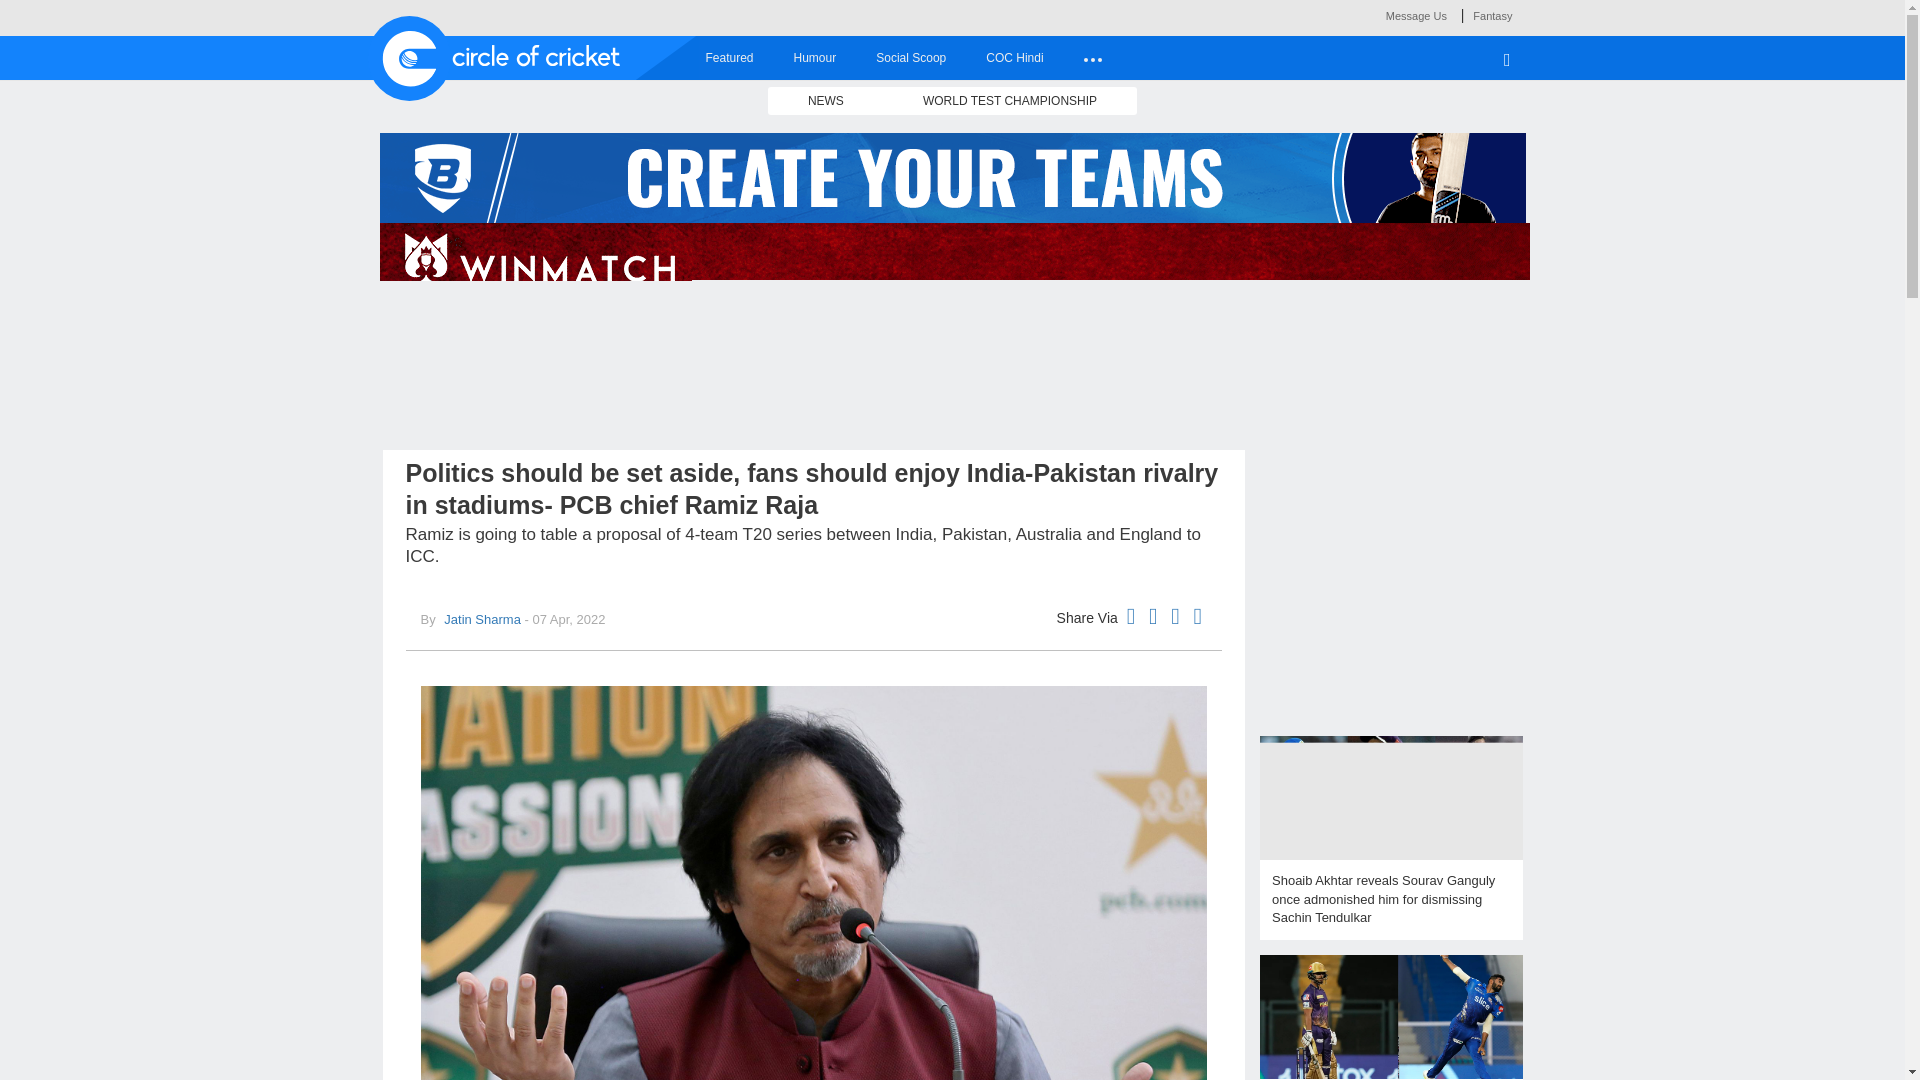 The width and height of the screenshot is (1920, 1080). Describe the element at coordinates (729, 57) in the screenshot. I see `Featured` at that location.